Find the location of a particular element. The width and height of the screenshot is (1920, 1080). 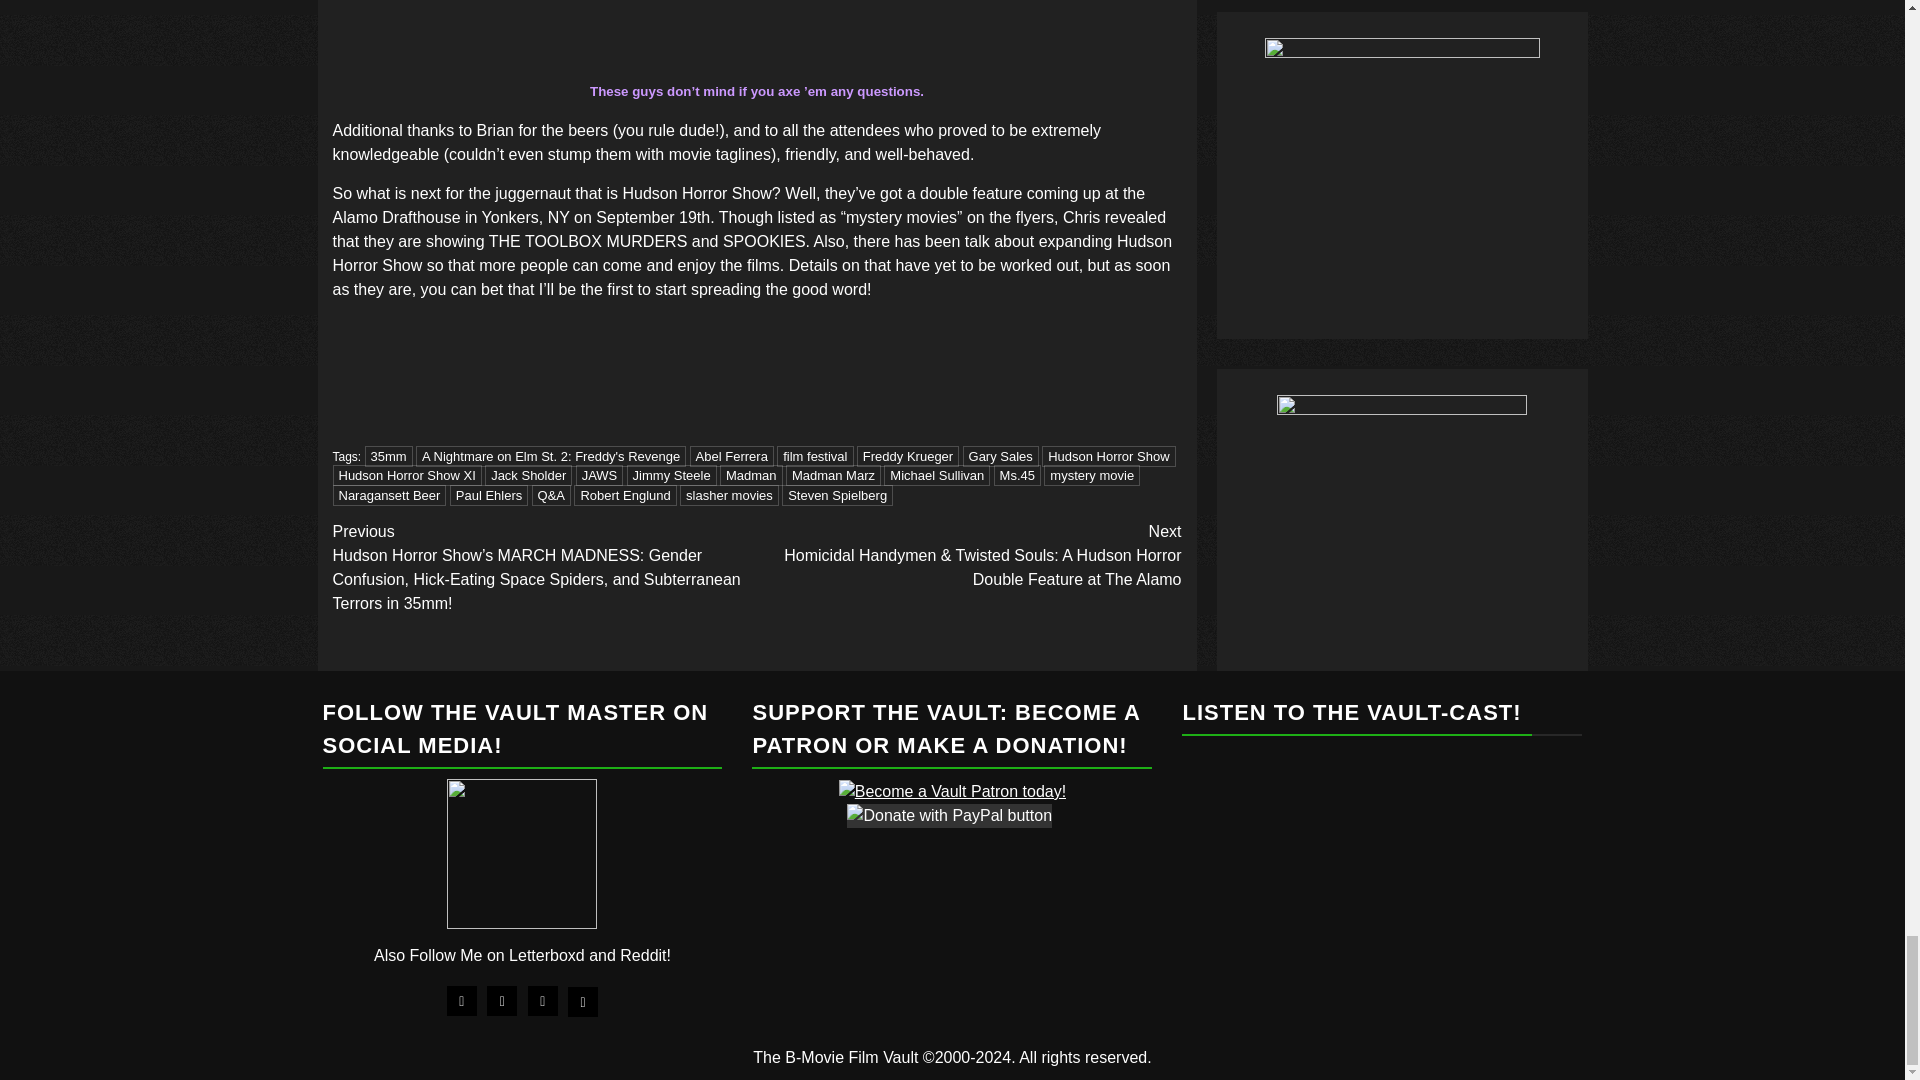

Hudson Horror Show is located at coordinates (1108, 456).